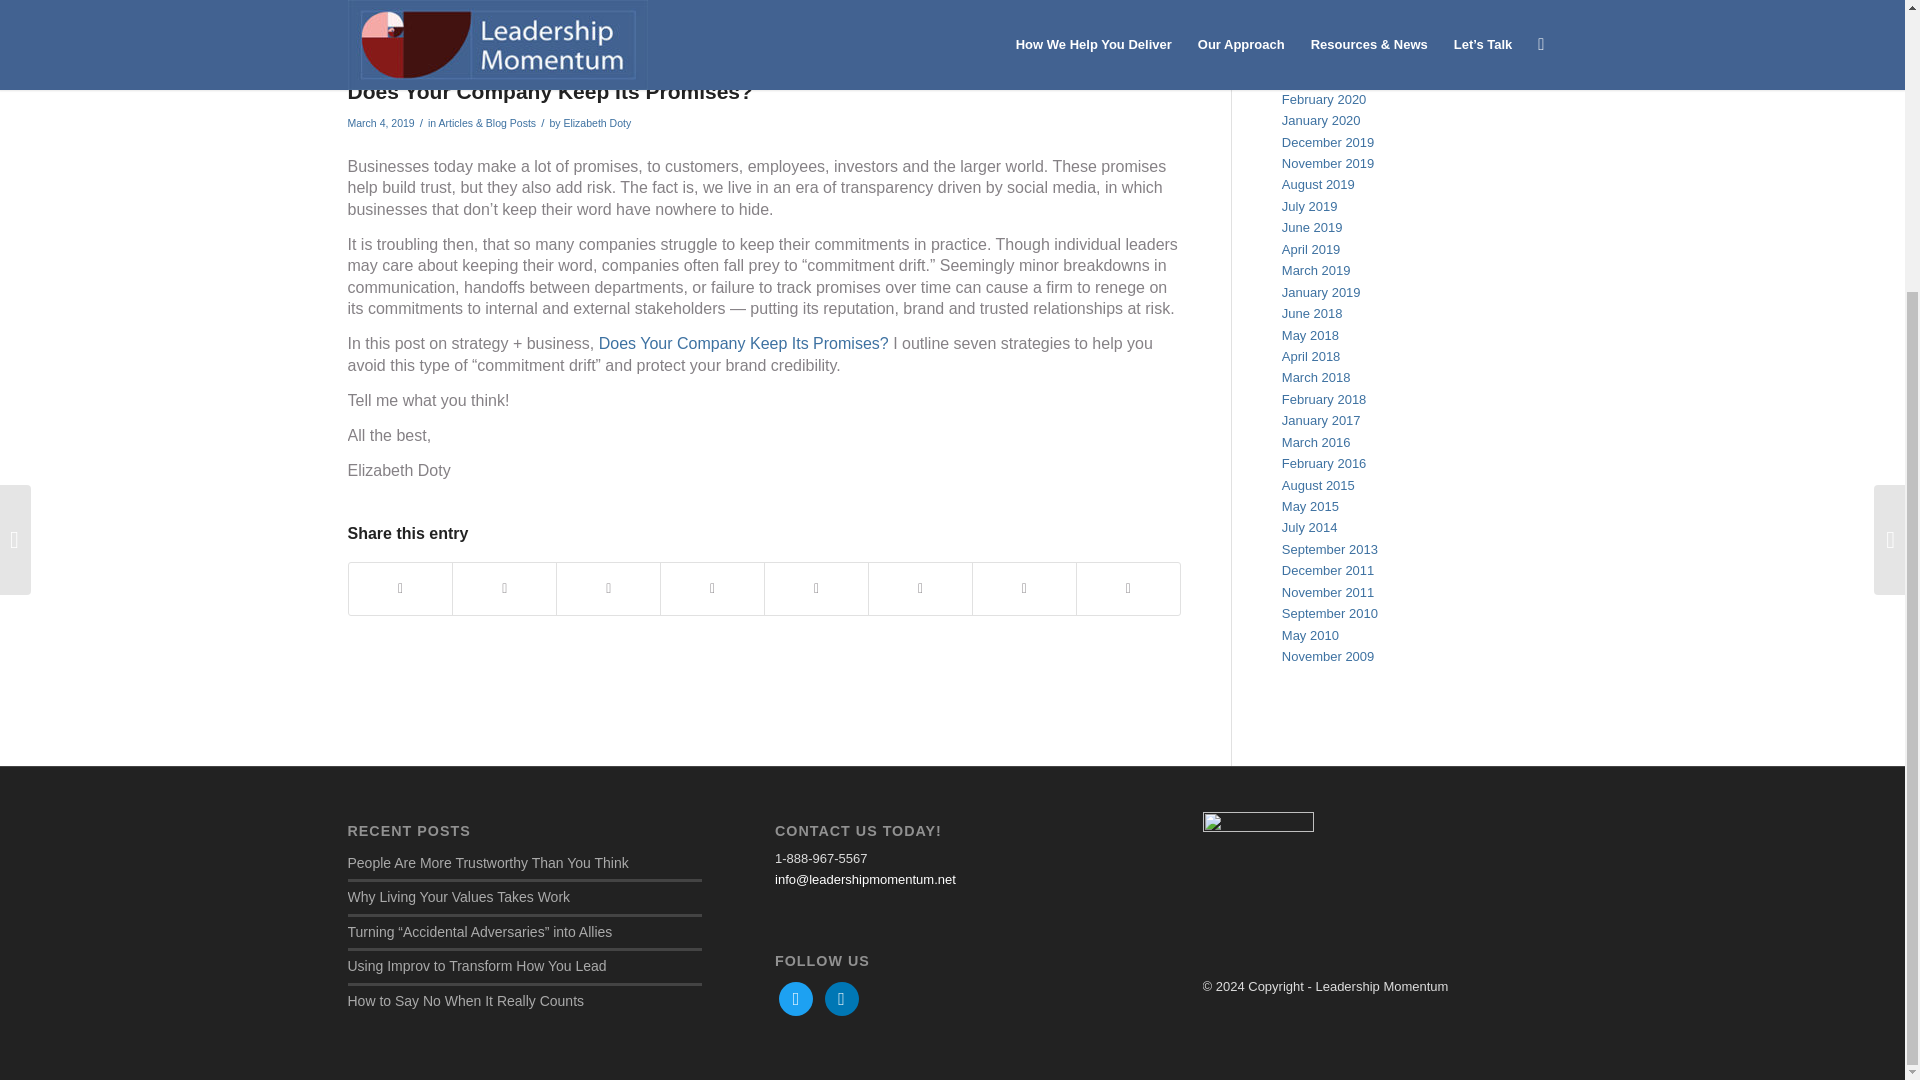 The width and height of the screenshot is (1920, 1080). Describe the element at coordinates (596, 122) in the screenshot. I see `Elizabeth Doty` at that location.